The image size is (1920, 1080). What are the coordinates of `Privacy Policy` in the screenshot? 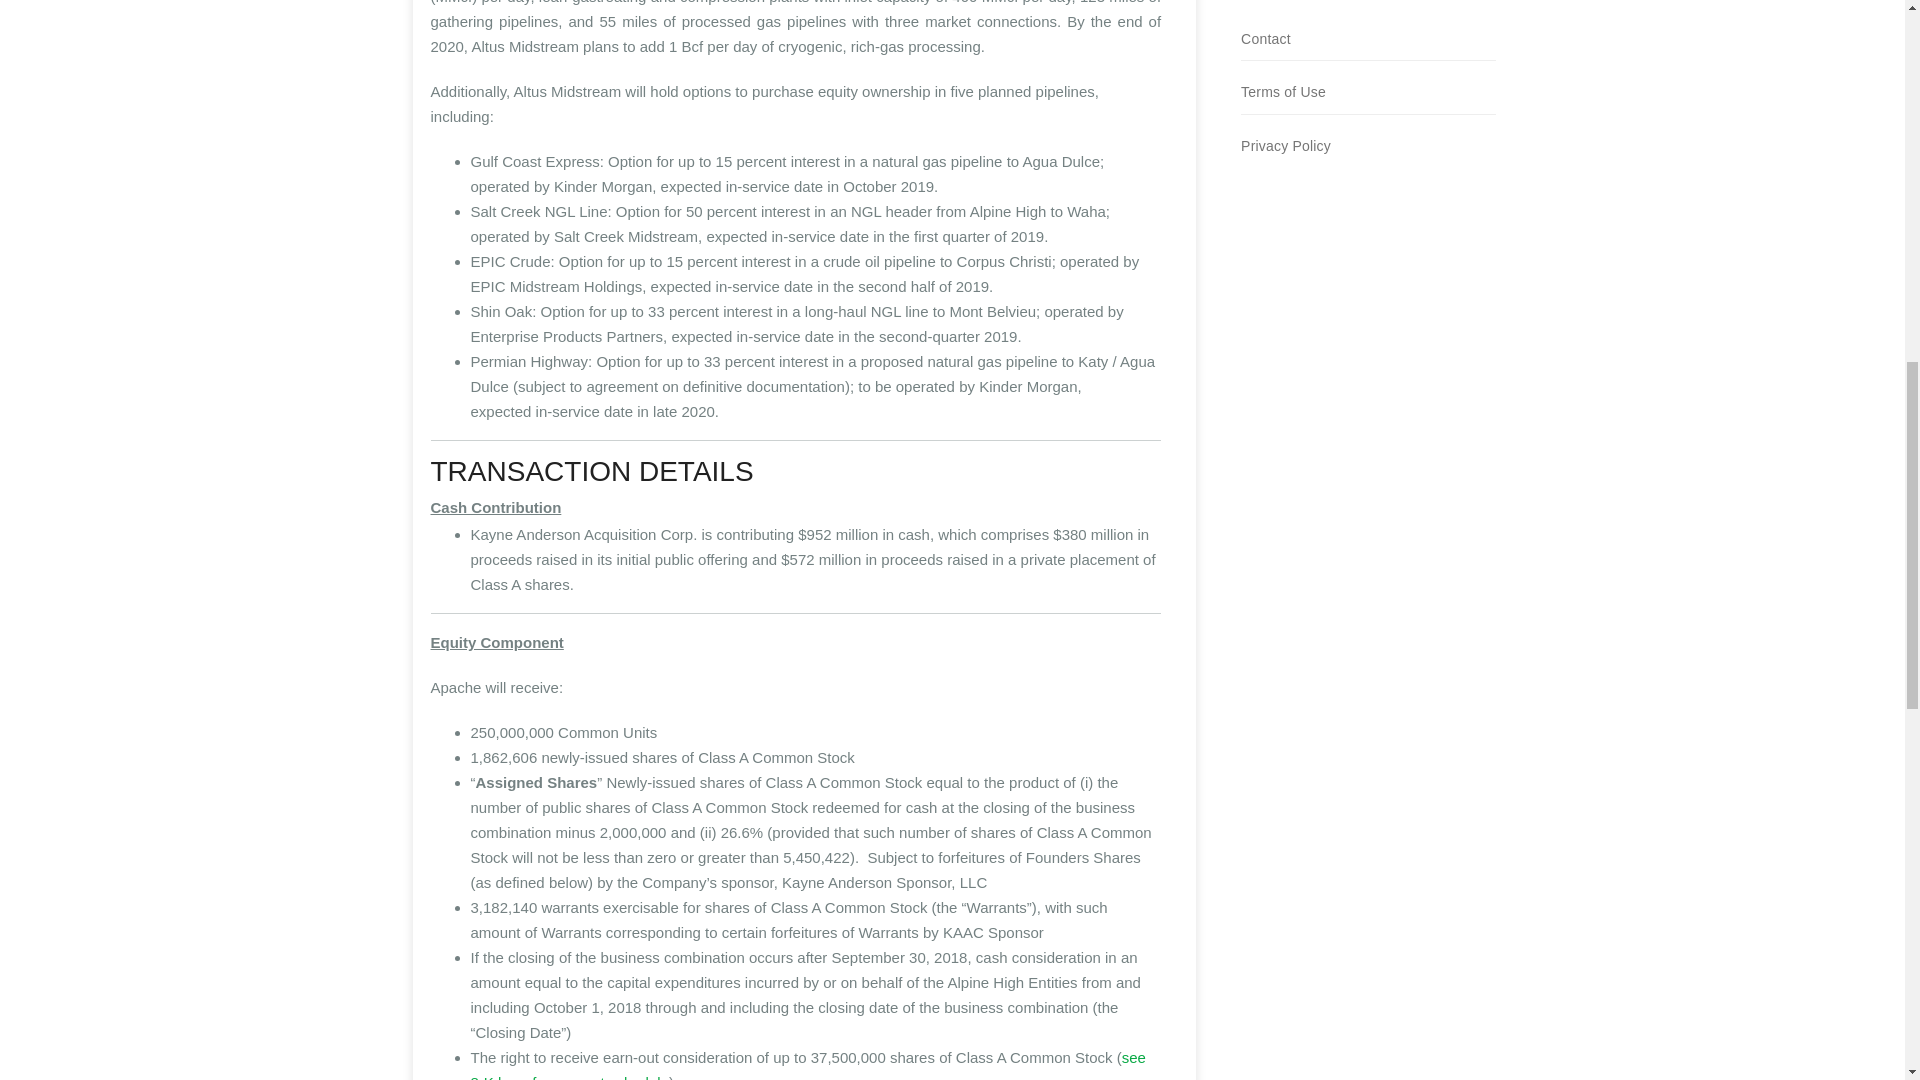 It's located at (1285, 146).